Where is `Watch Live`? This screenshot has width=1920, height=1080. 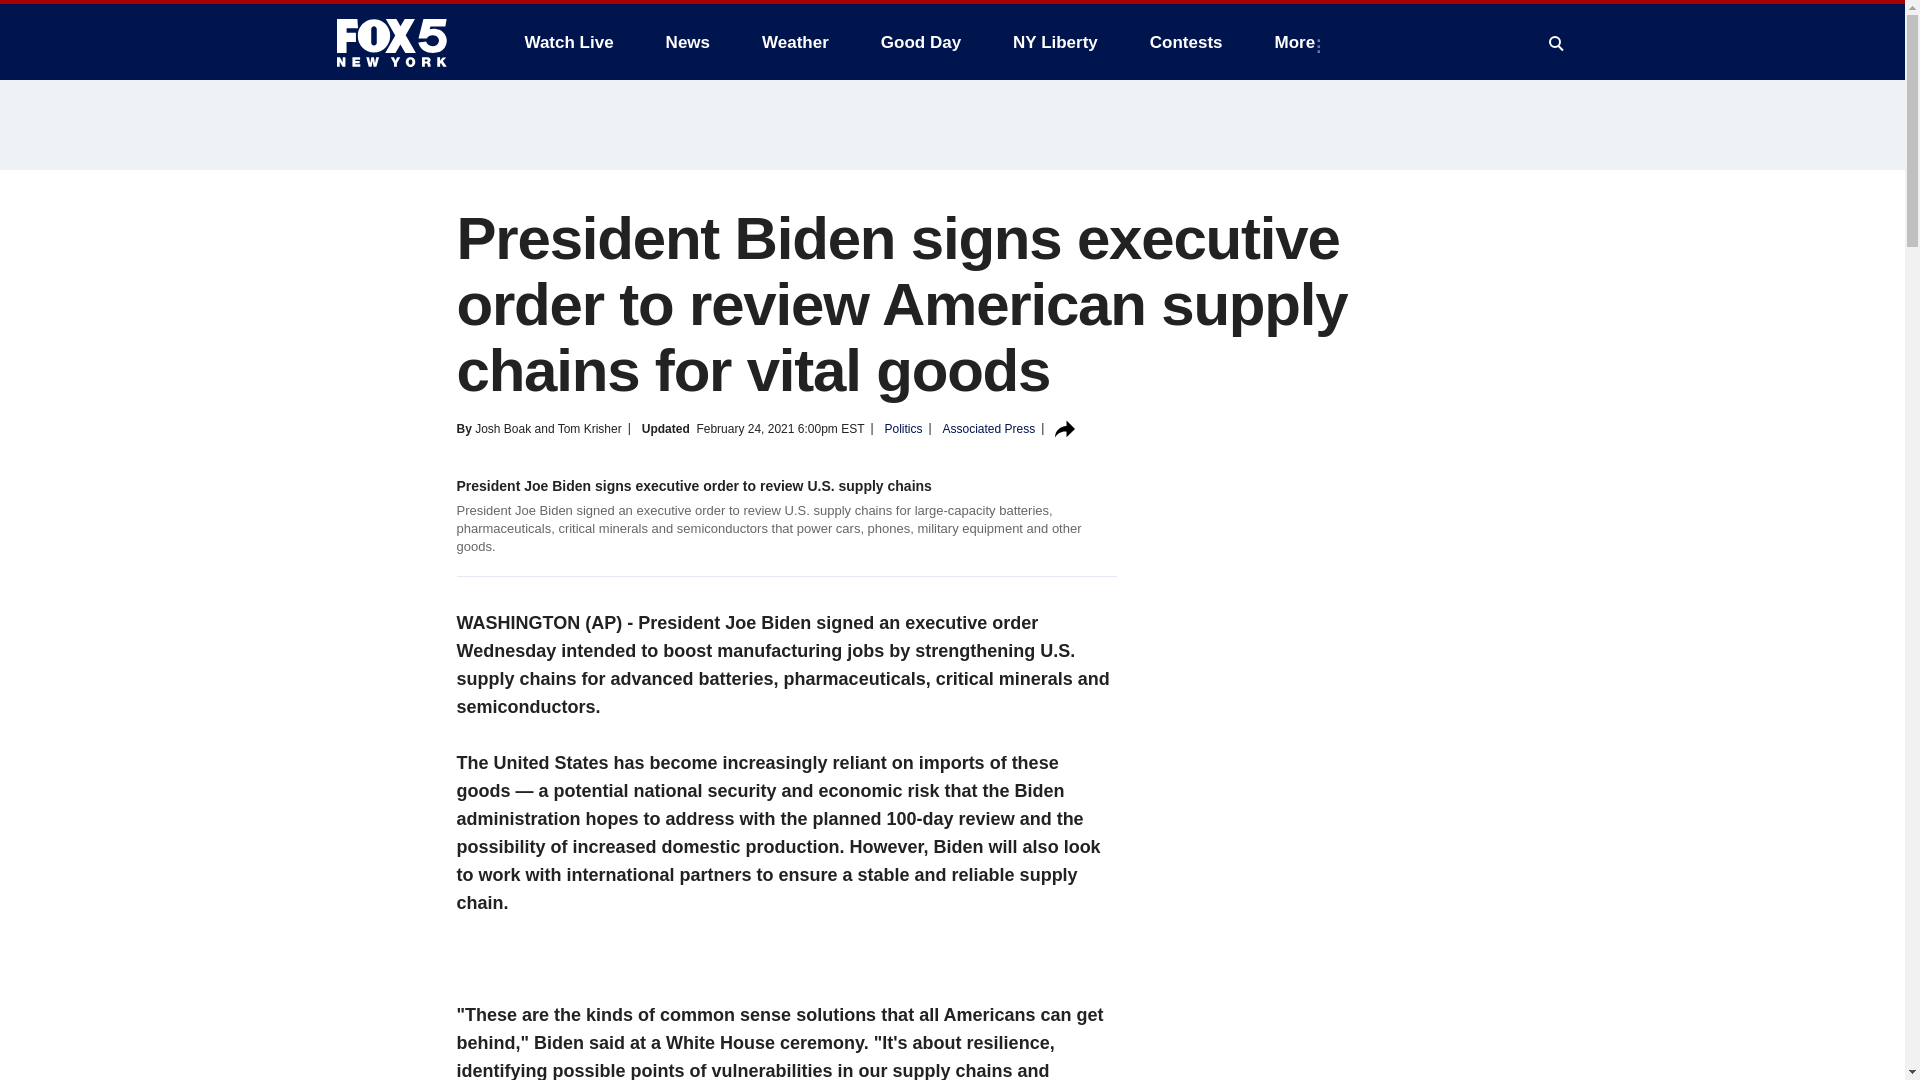 Watch Live is located at coordinates (568, 42).